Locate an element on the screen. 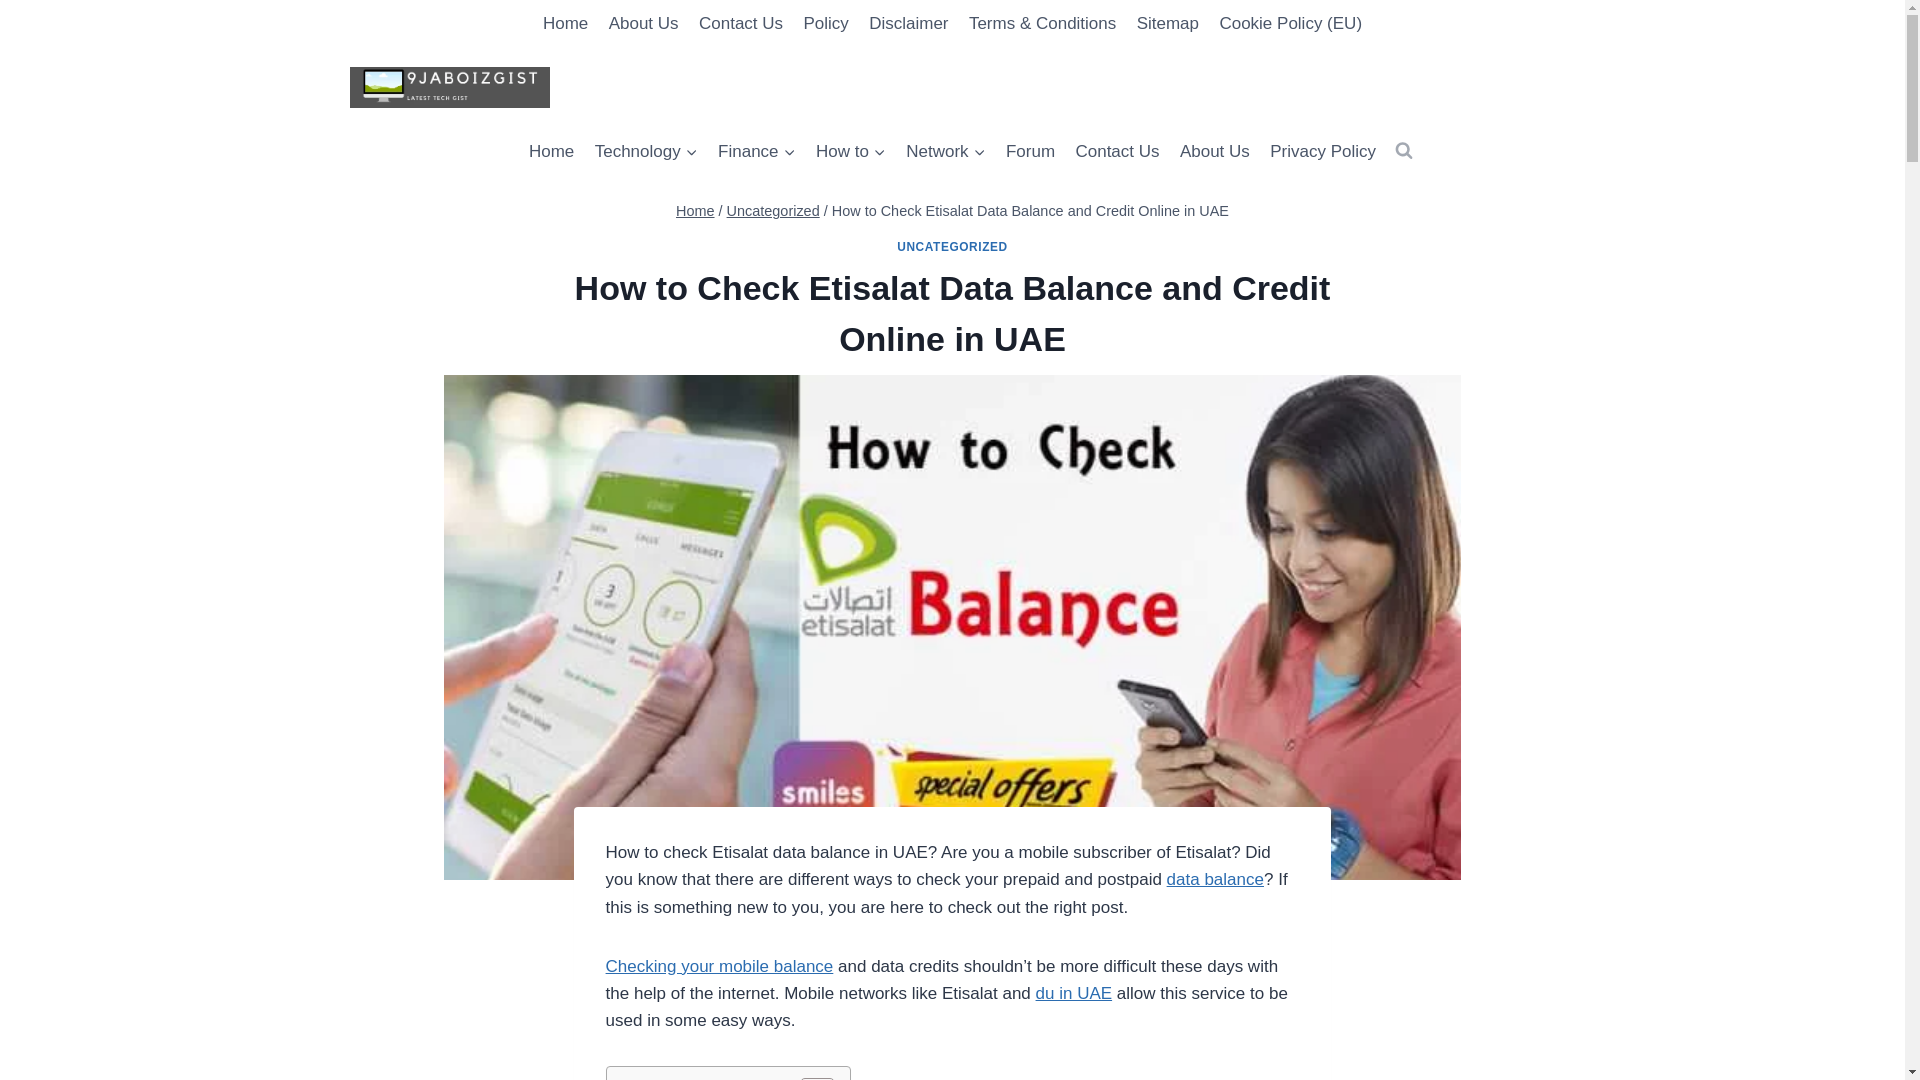 Image resolution: width=1920 pixels, height=1080 pixels. Finance is located at coordinates (757, 152).